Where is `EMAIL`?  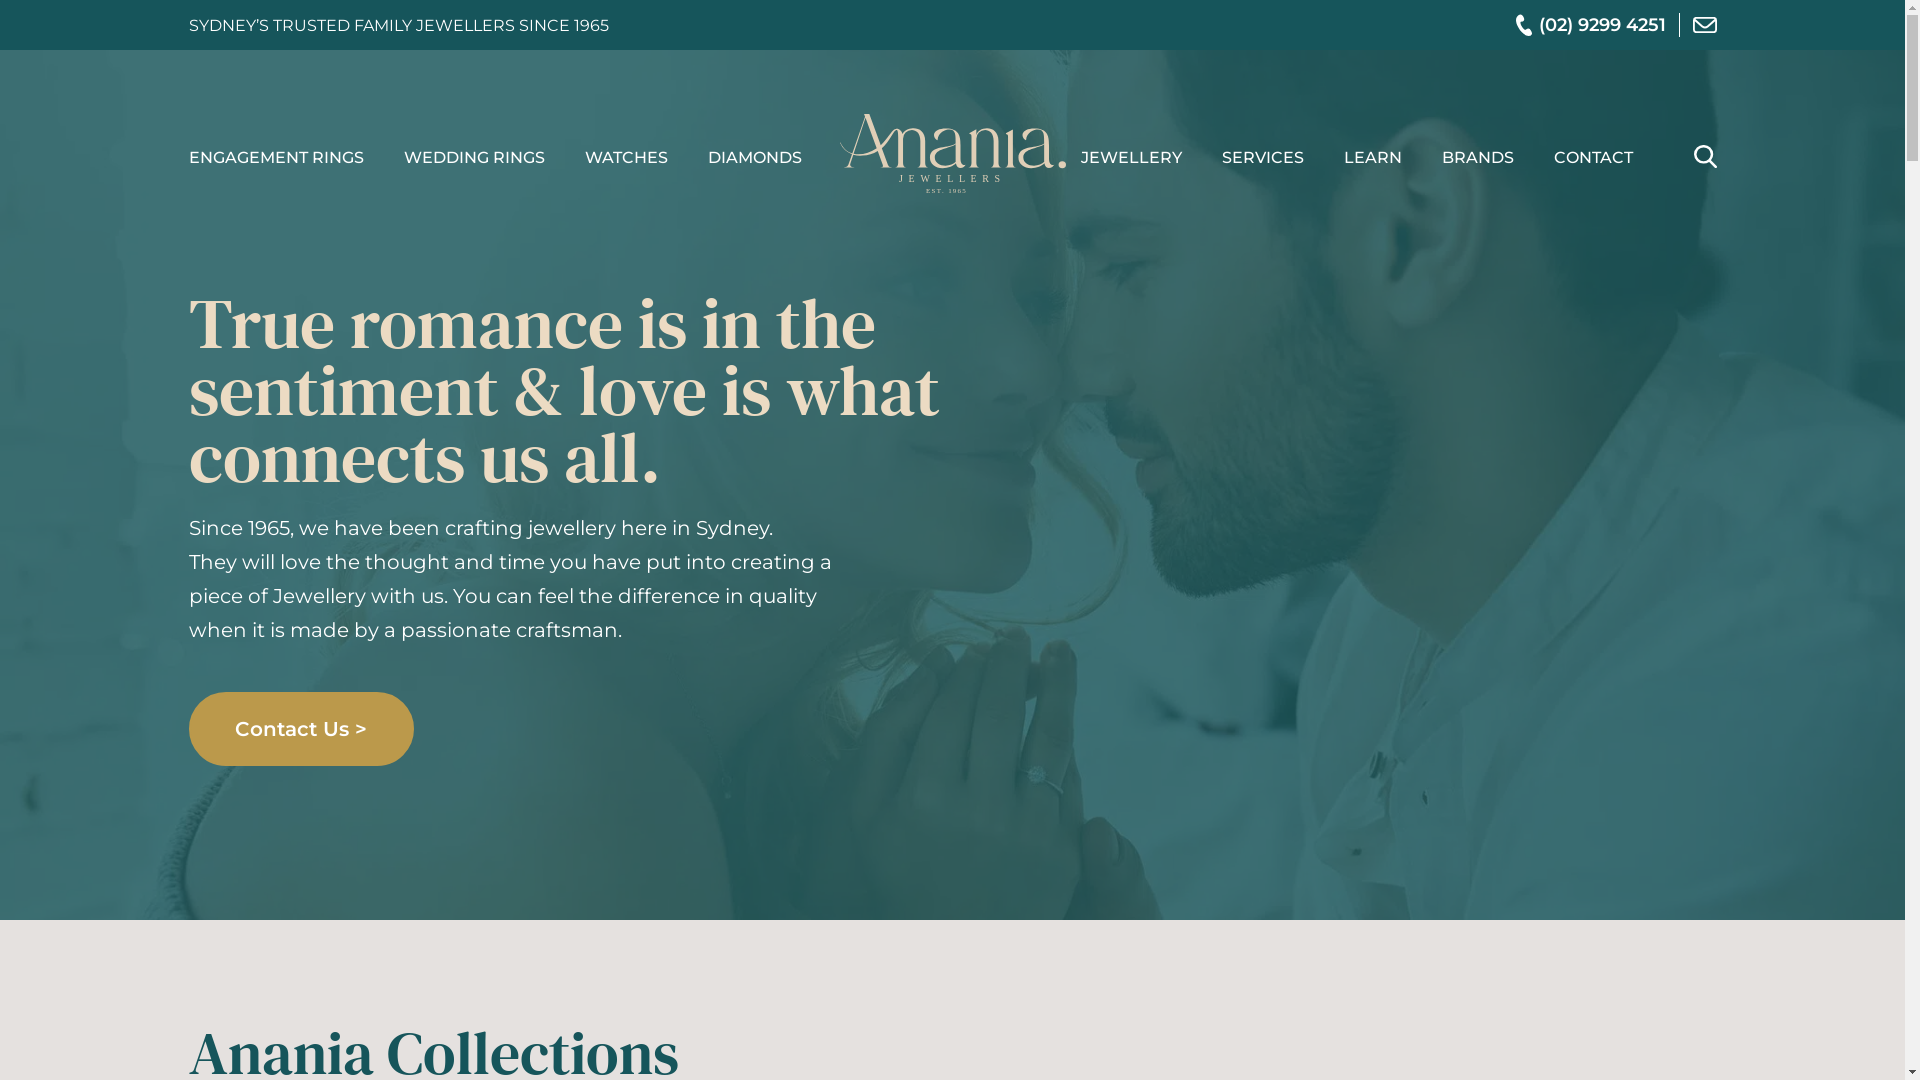 EMAIL is located at coordinates (1704, 25).